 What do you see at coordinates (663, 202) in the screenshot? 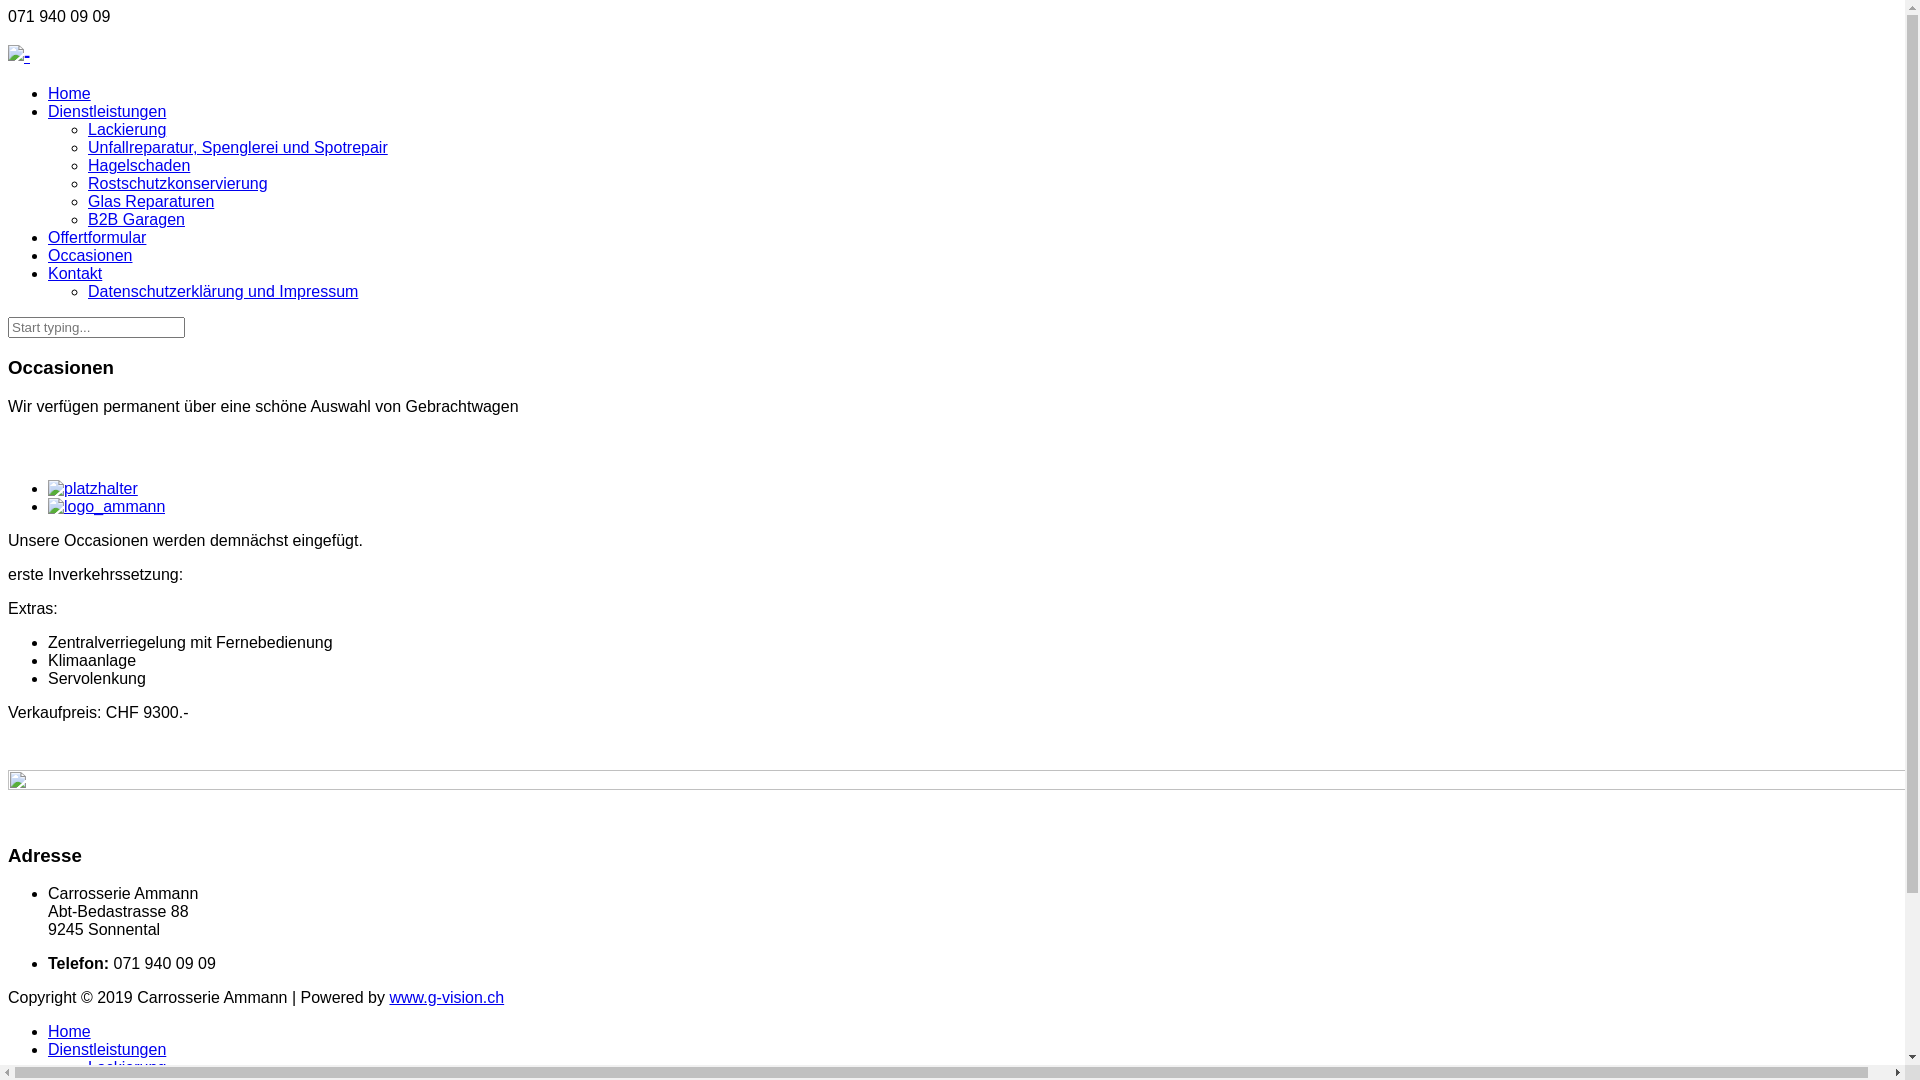
I see `Glas Reparaturen` at bounding box center [663, 202].